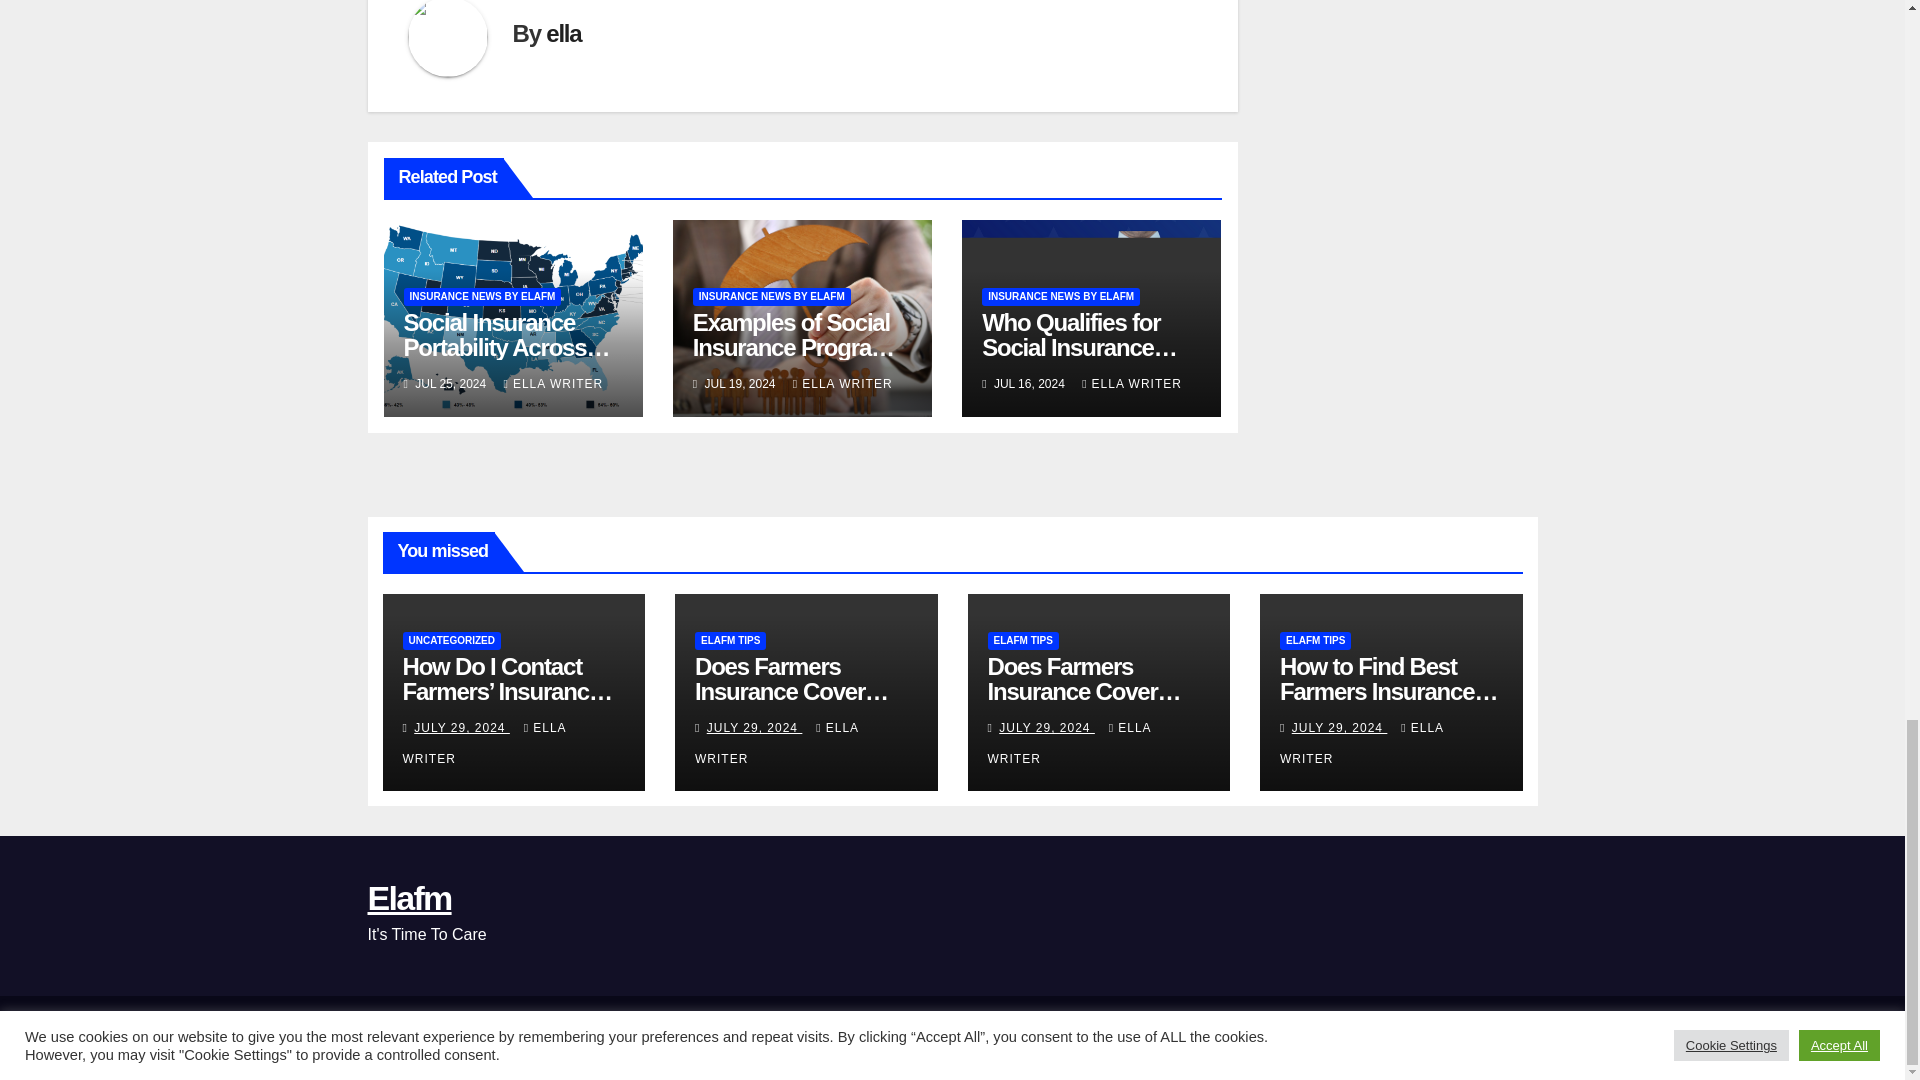 Image resolution: width=1920 pixels, height=1080 pixels. What do you see at coordinates (1085, 692) in the screenshot?
I see `Permalink to: Does Farmers Insurance Cover Florida?` at bounding box center [1085, 692].